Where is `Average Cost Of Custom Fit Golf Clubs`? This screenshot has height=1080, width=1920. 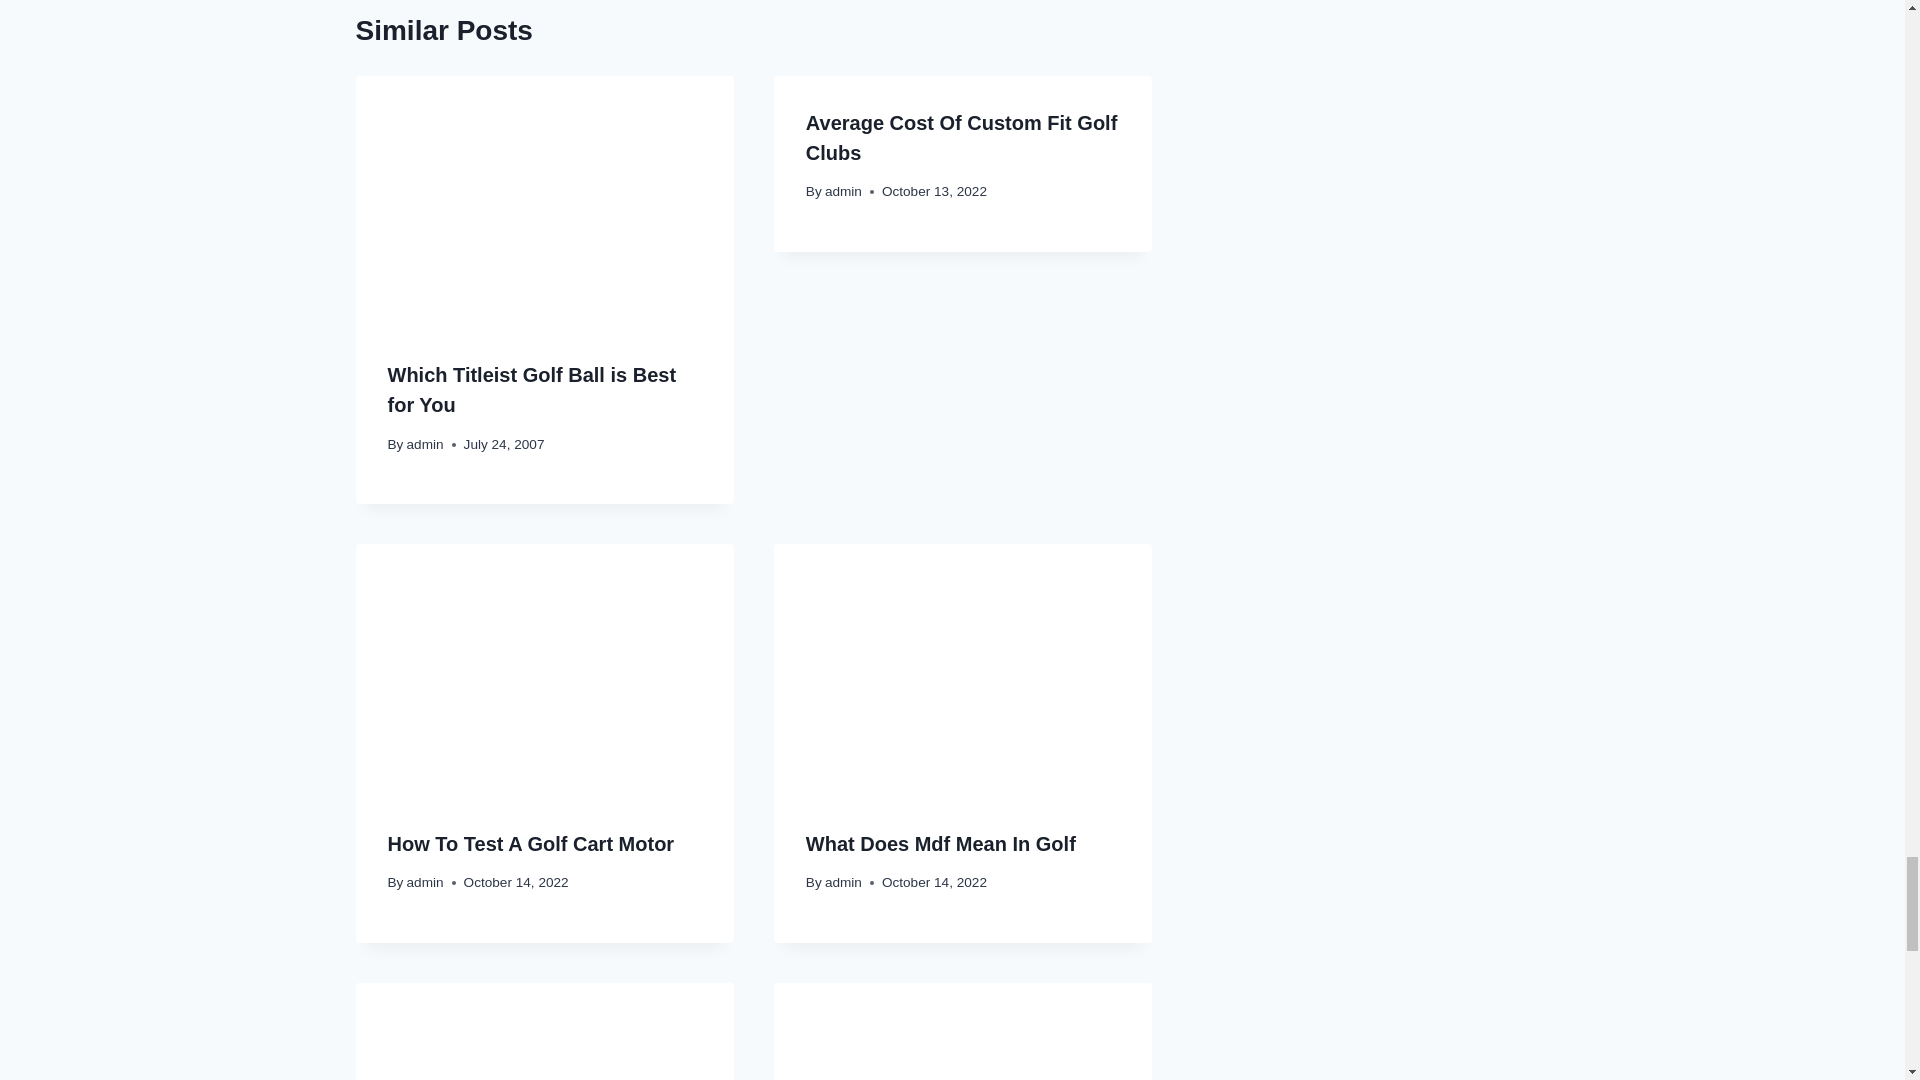 Average Cost Of Custom Fit Golf Clubs is located at coordinates (962, 138).